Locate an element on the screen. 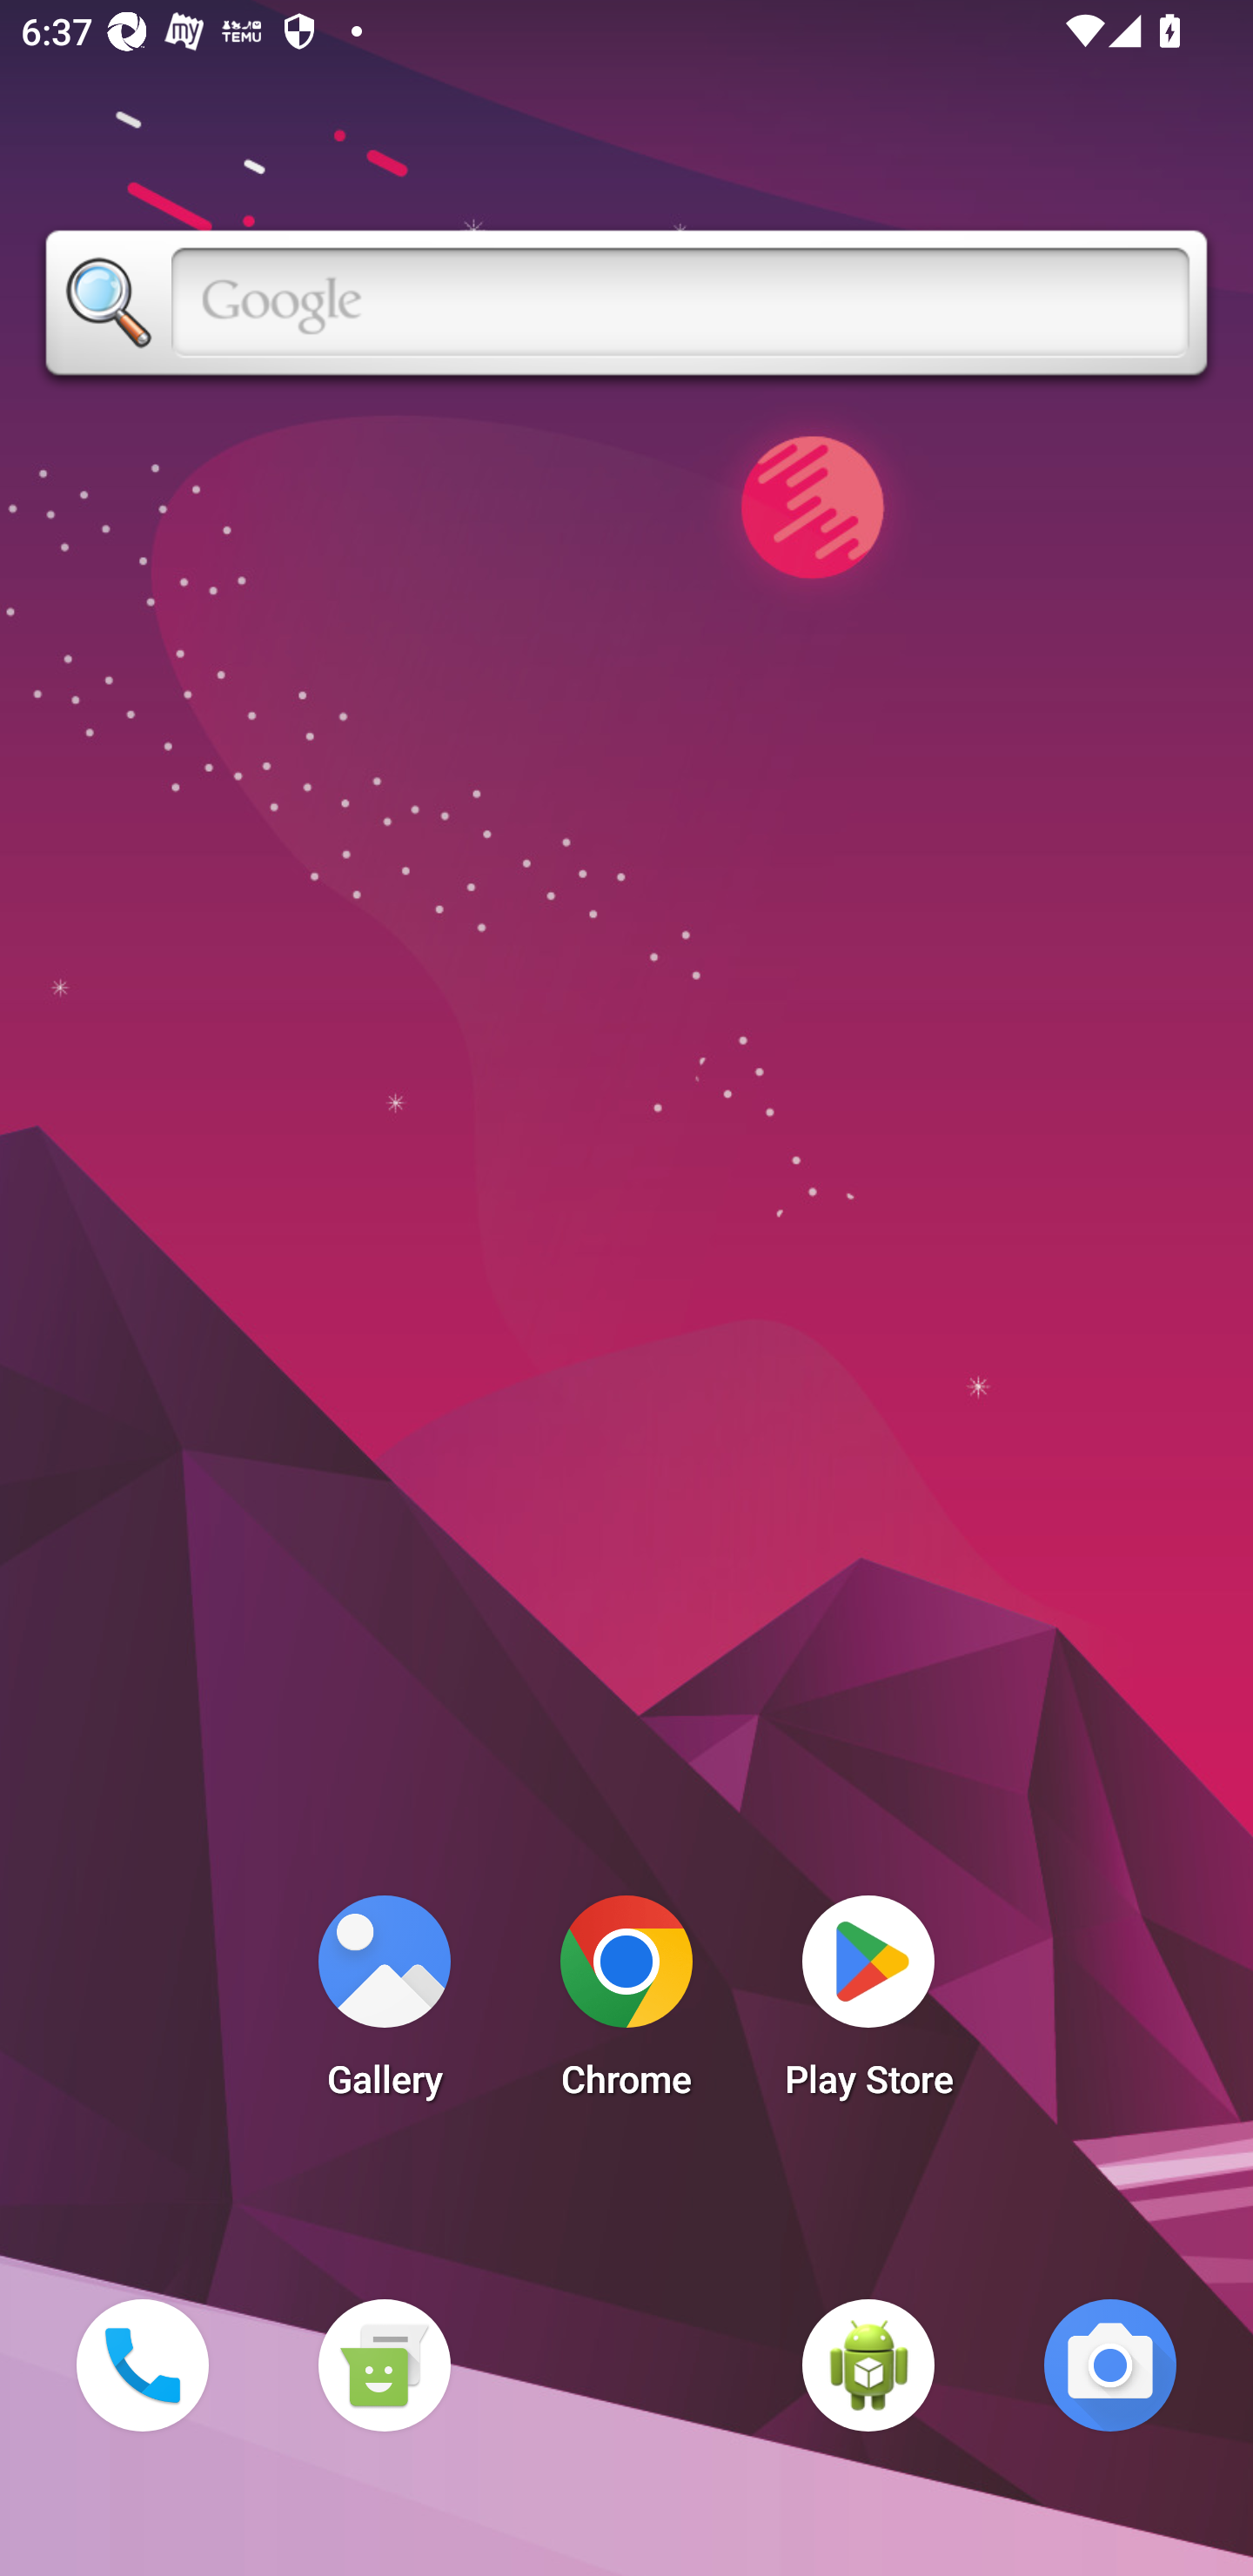 This screenshot has height=2576, width=1253. Play Store is located at coordinates (868, 2005).